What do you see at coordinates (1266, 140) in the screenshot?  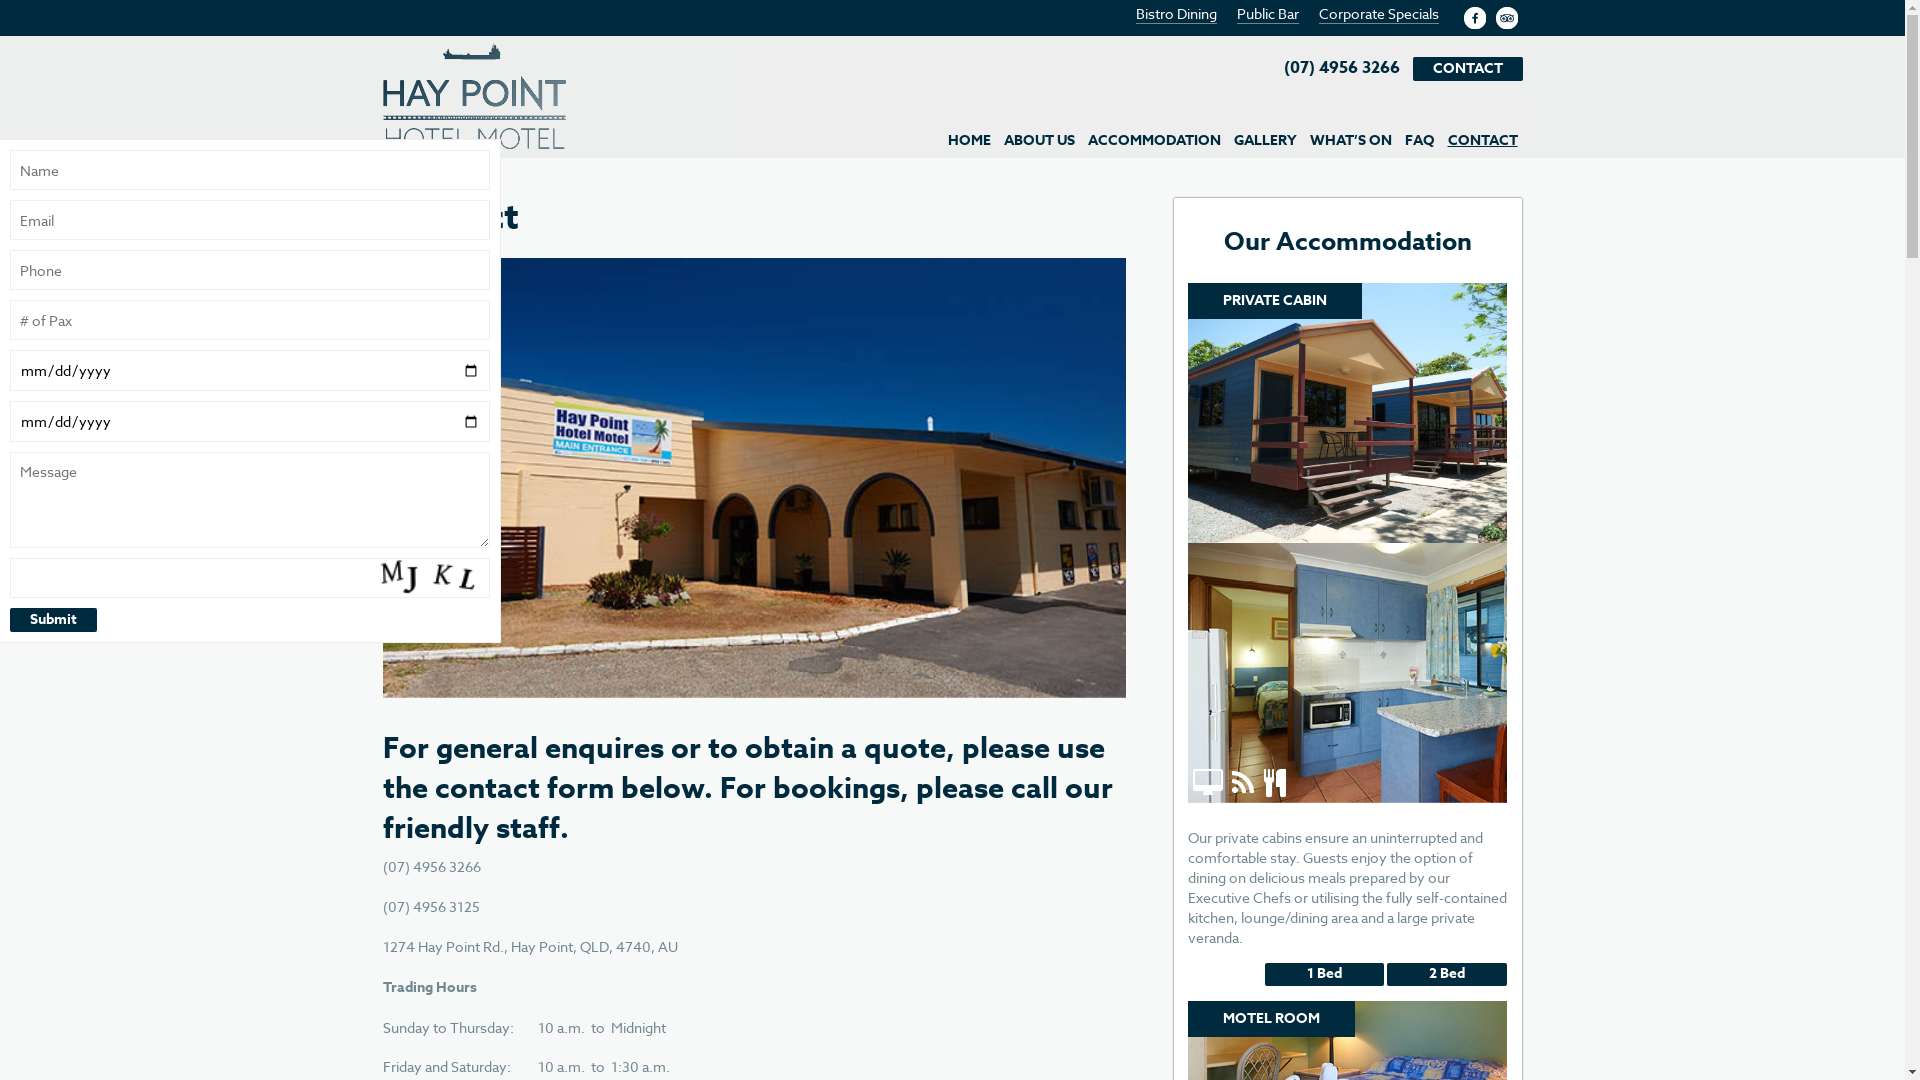 I see `GALLERY` at bounding box center [1266, 140].